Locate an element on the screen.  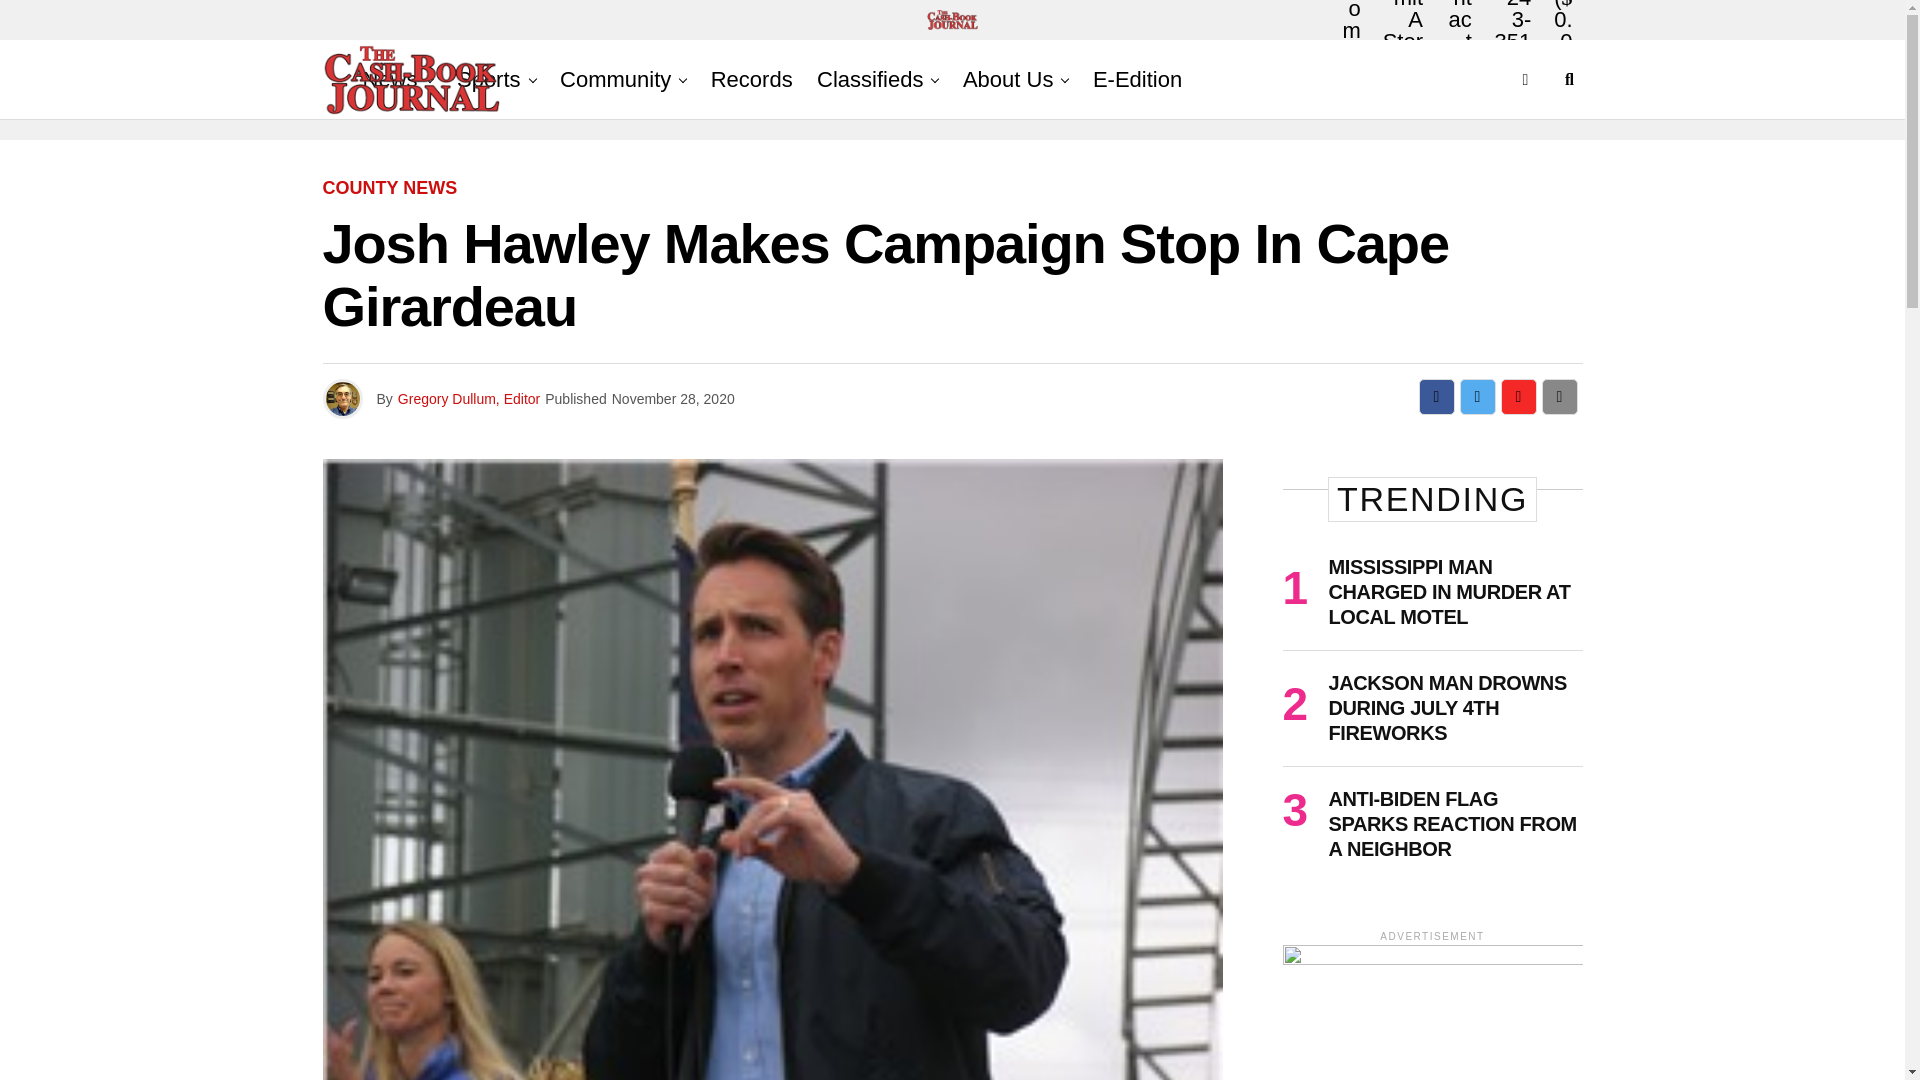
Share on Facebook is located at coordinates (1436, 396).